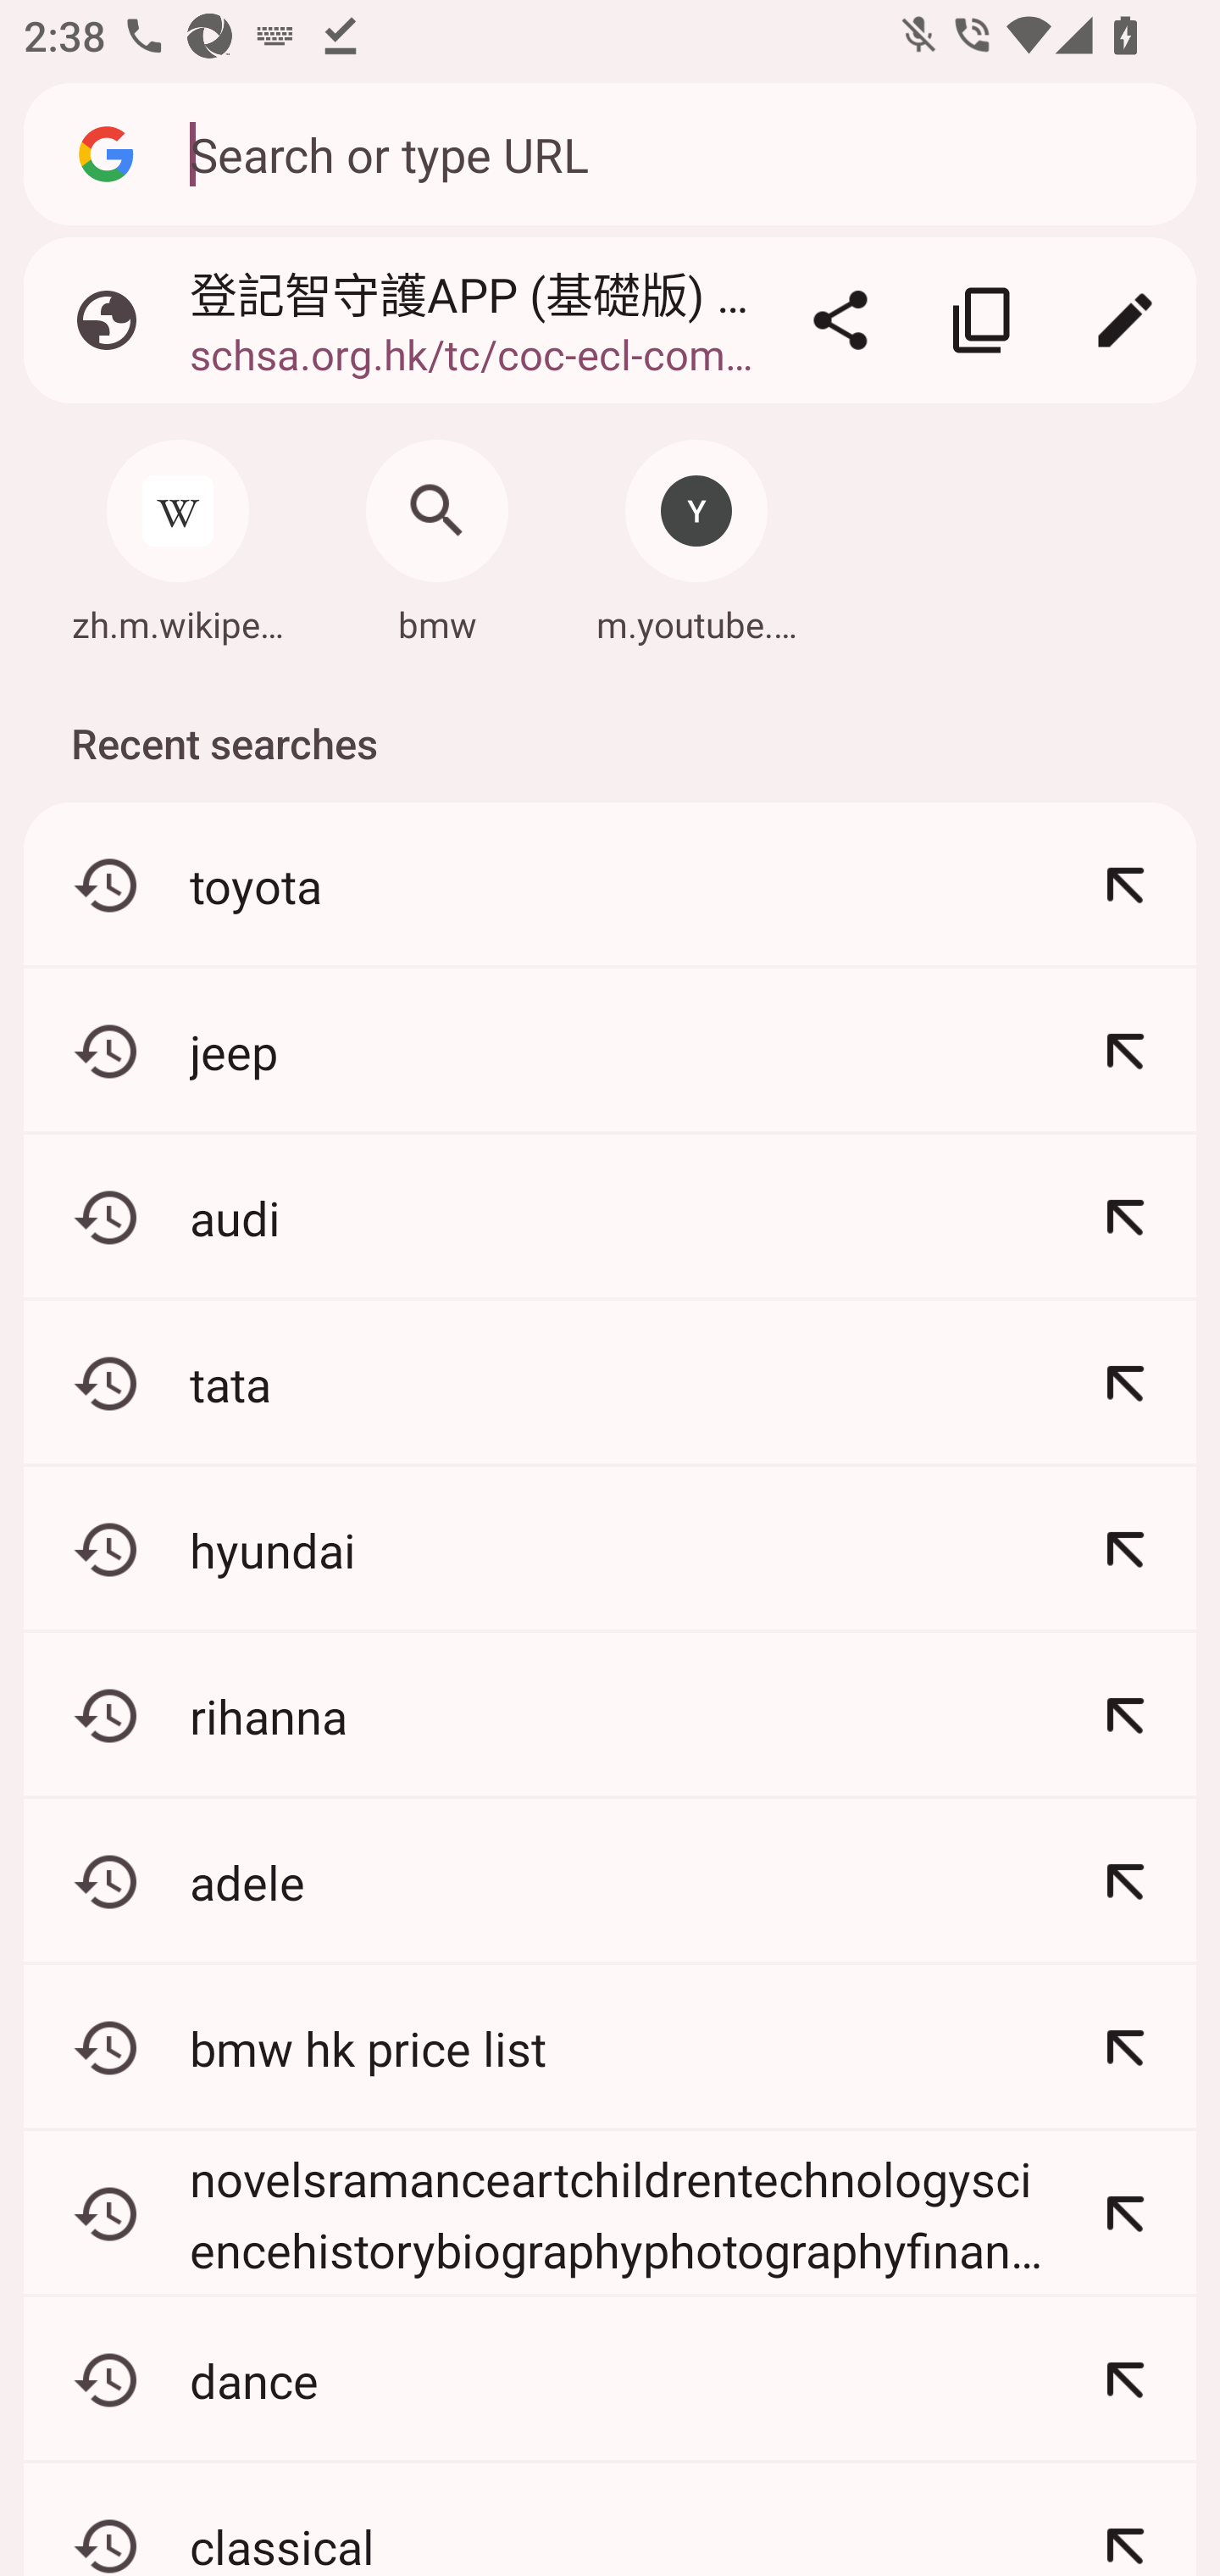 The height and width of the screenshot is (2576, 1220). I want to click on Refine: audi, so click(1125, 1217).